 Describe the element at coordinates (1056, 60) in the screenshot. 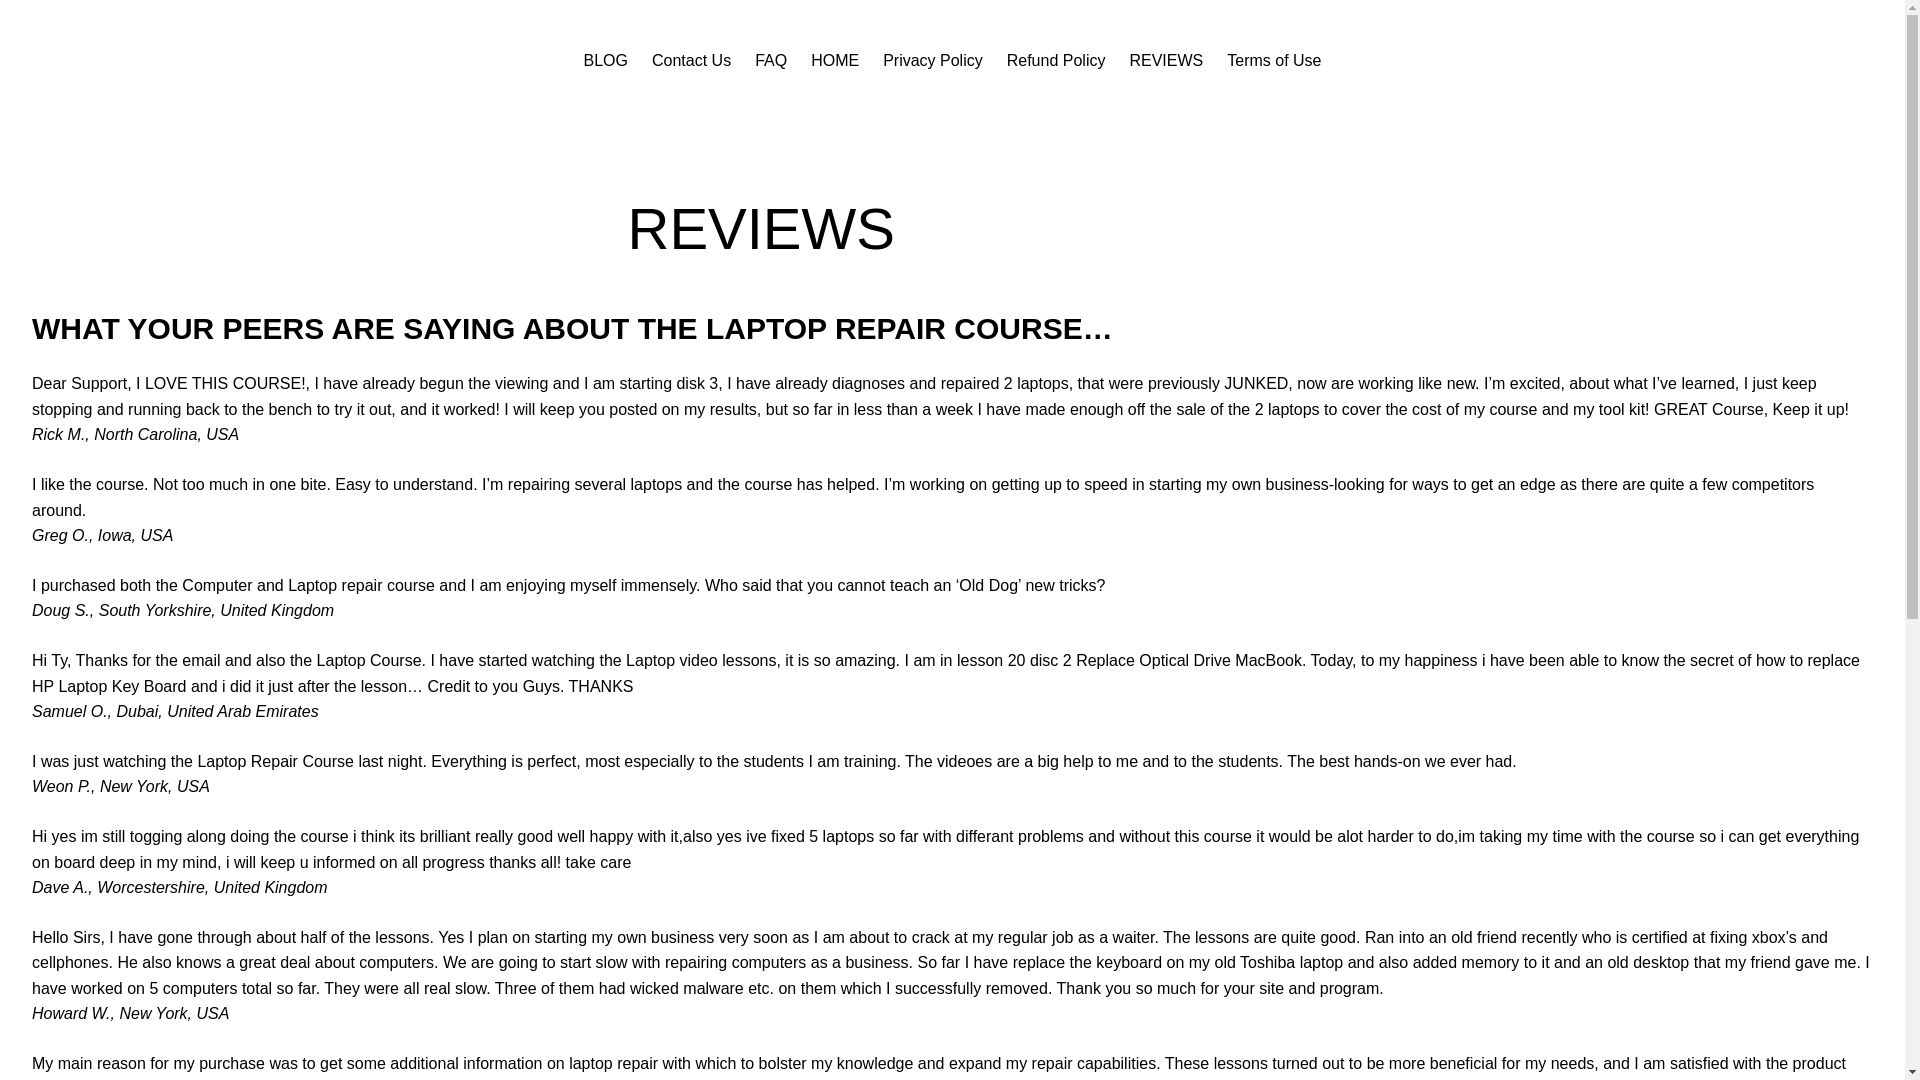

I see `Refund Policy` at that location.